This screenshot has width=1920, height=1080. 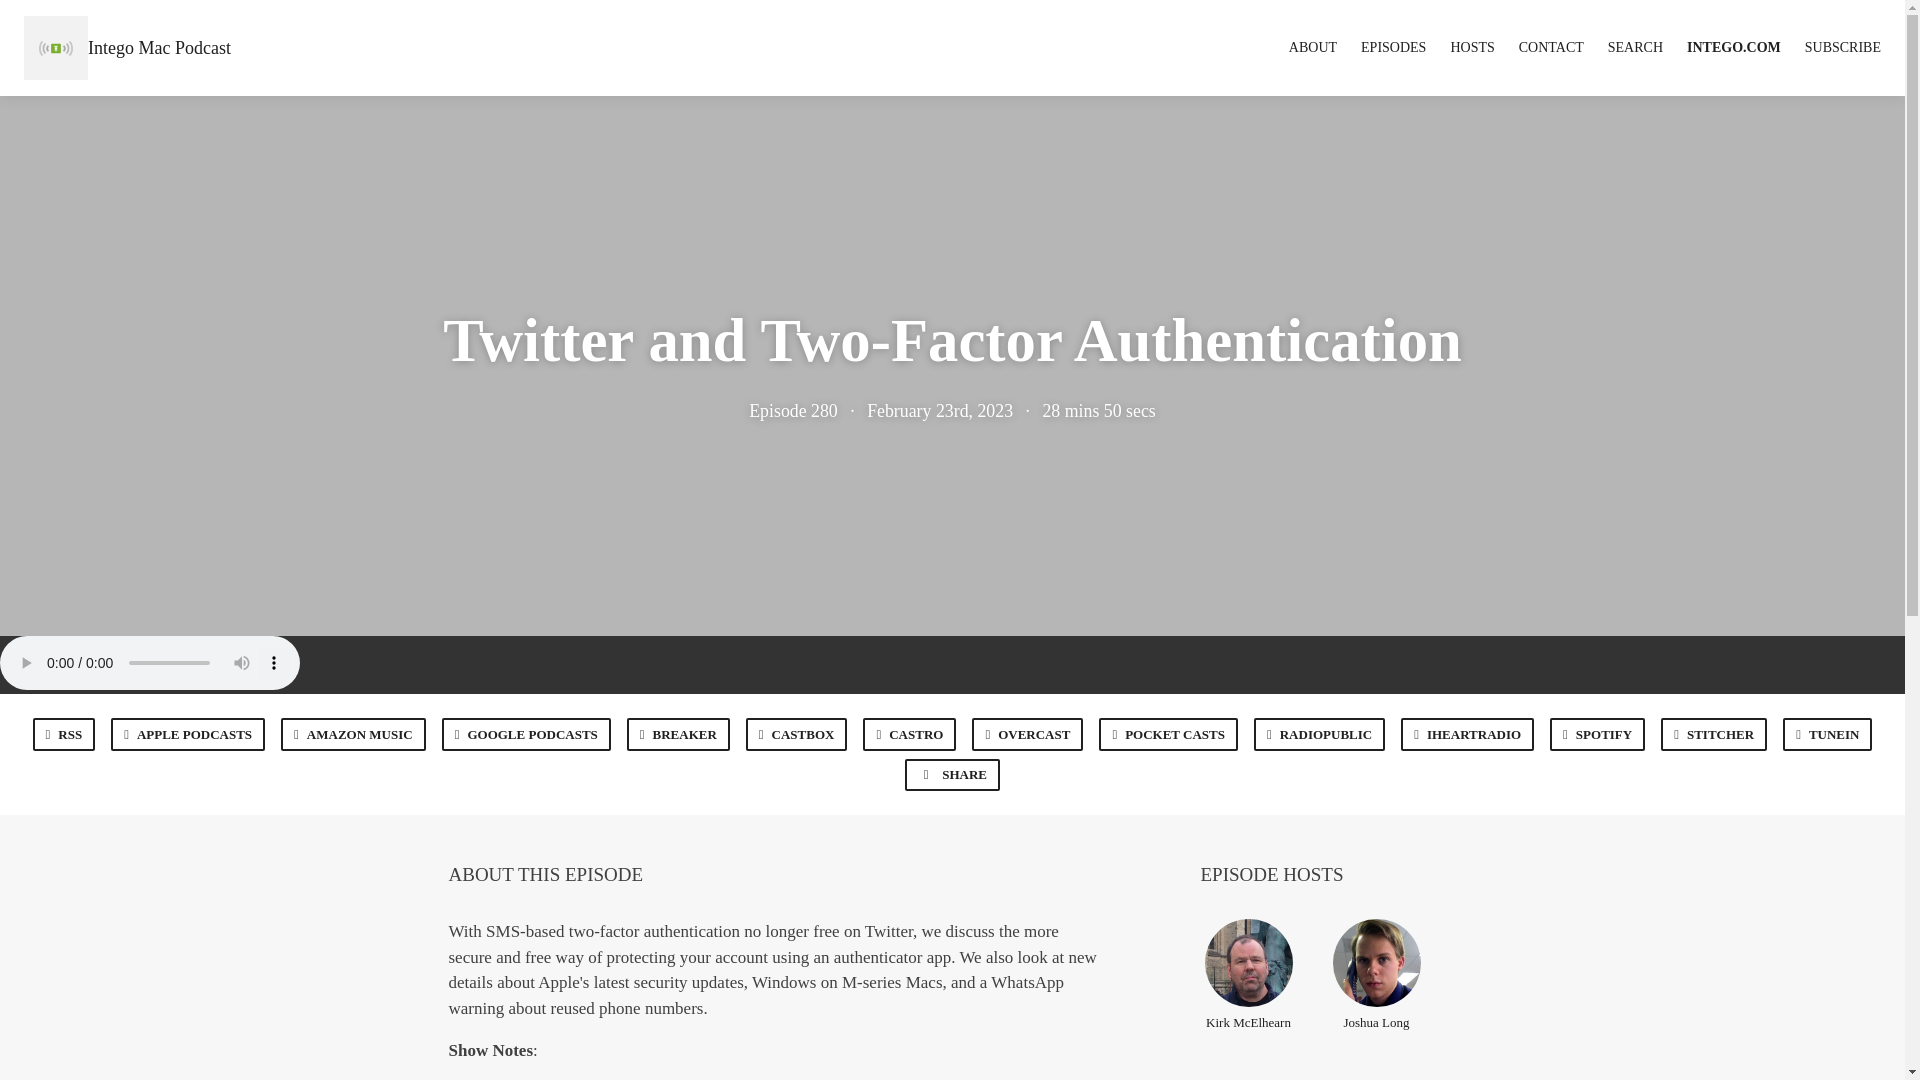 I want to click on STITCHER, so click(x=1713, y=734).